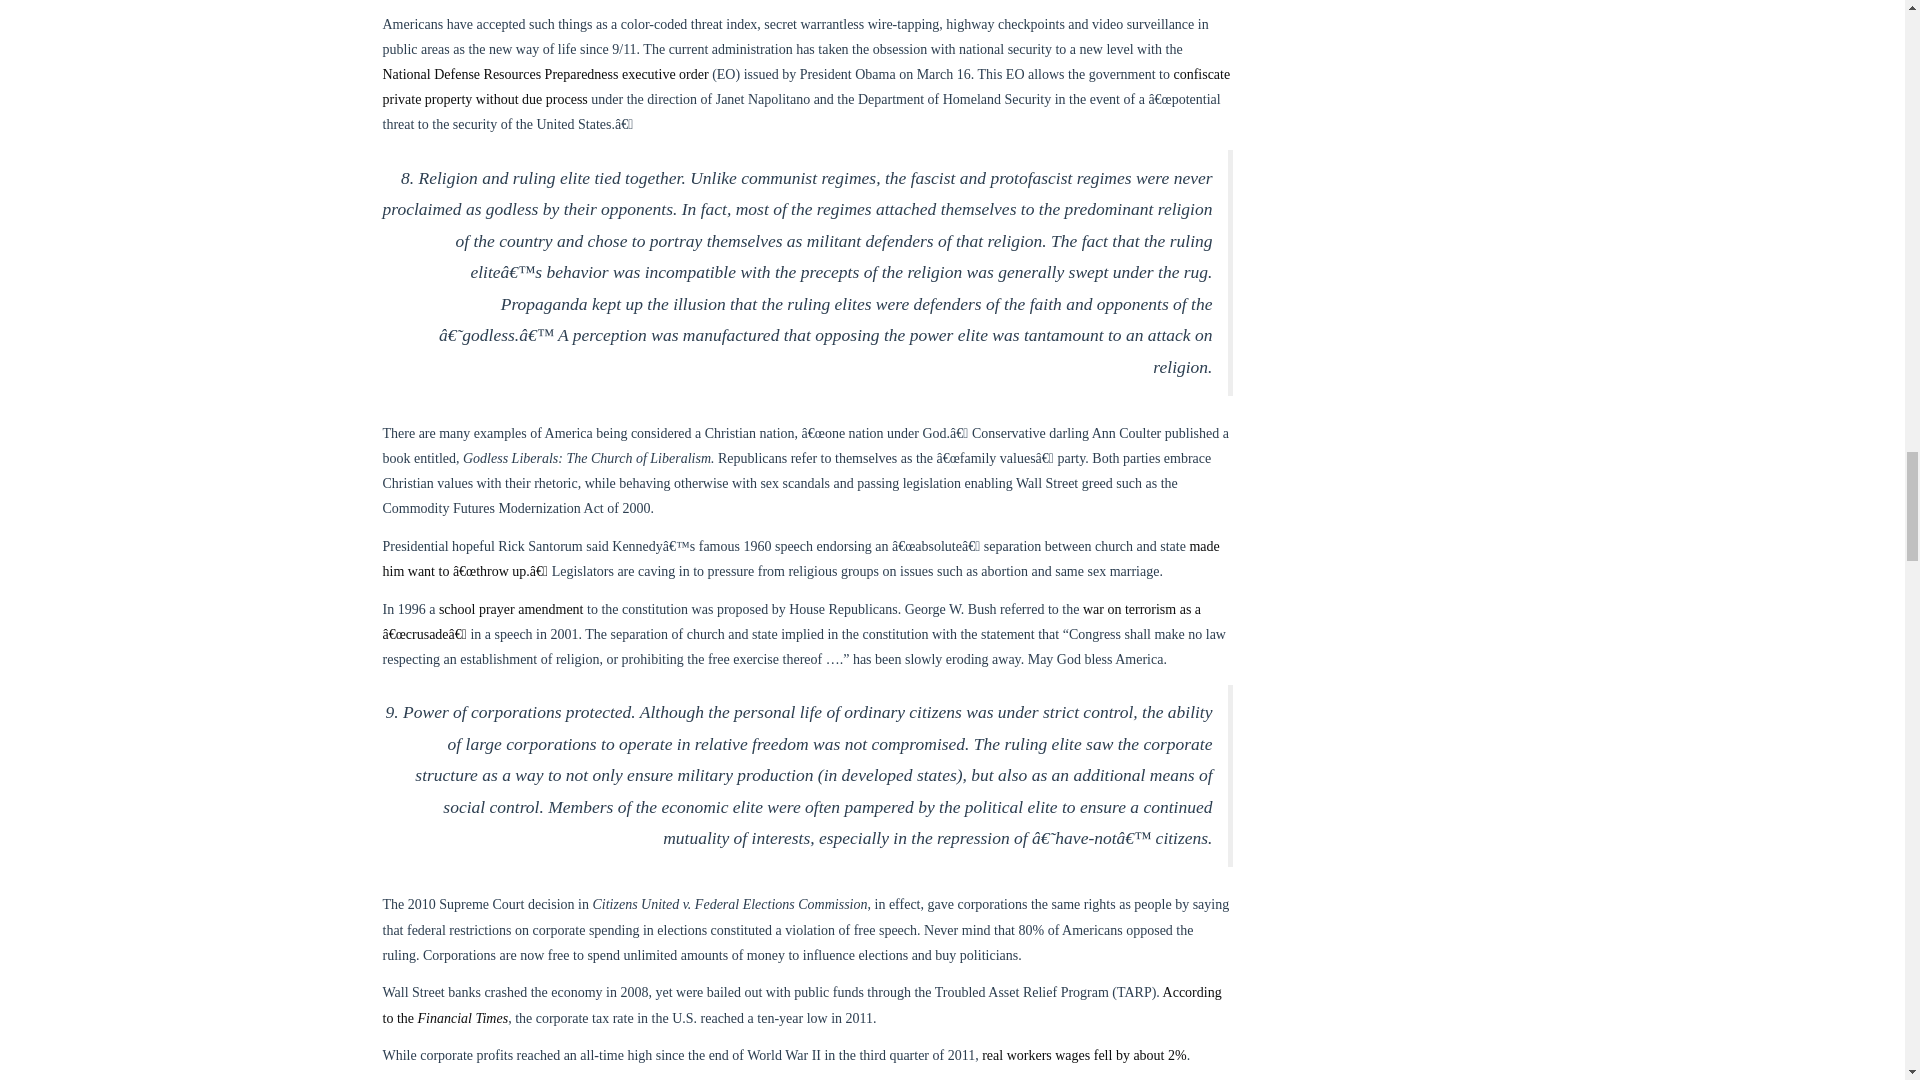 The height and width of the screenshot is (1080, 1920). Describe the element at coordinates (545, 74) in the screenshot. I see `National Defense Resources Preparedness executive order` at that location.